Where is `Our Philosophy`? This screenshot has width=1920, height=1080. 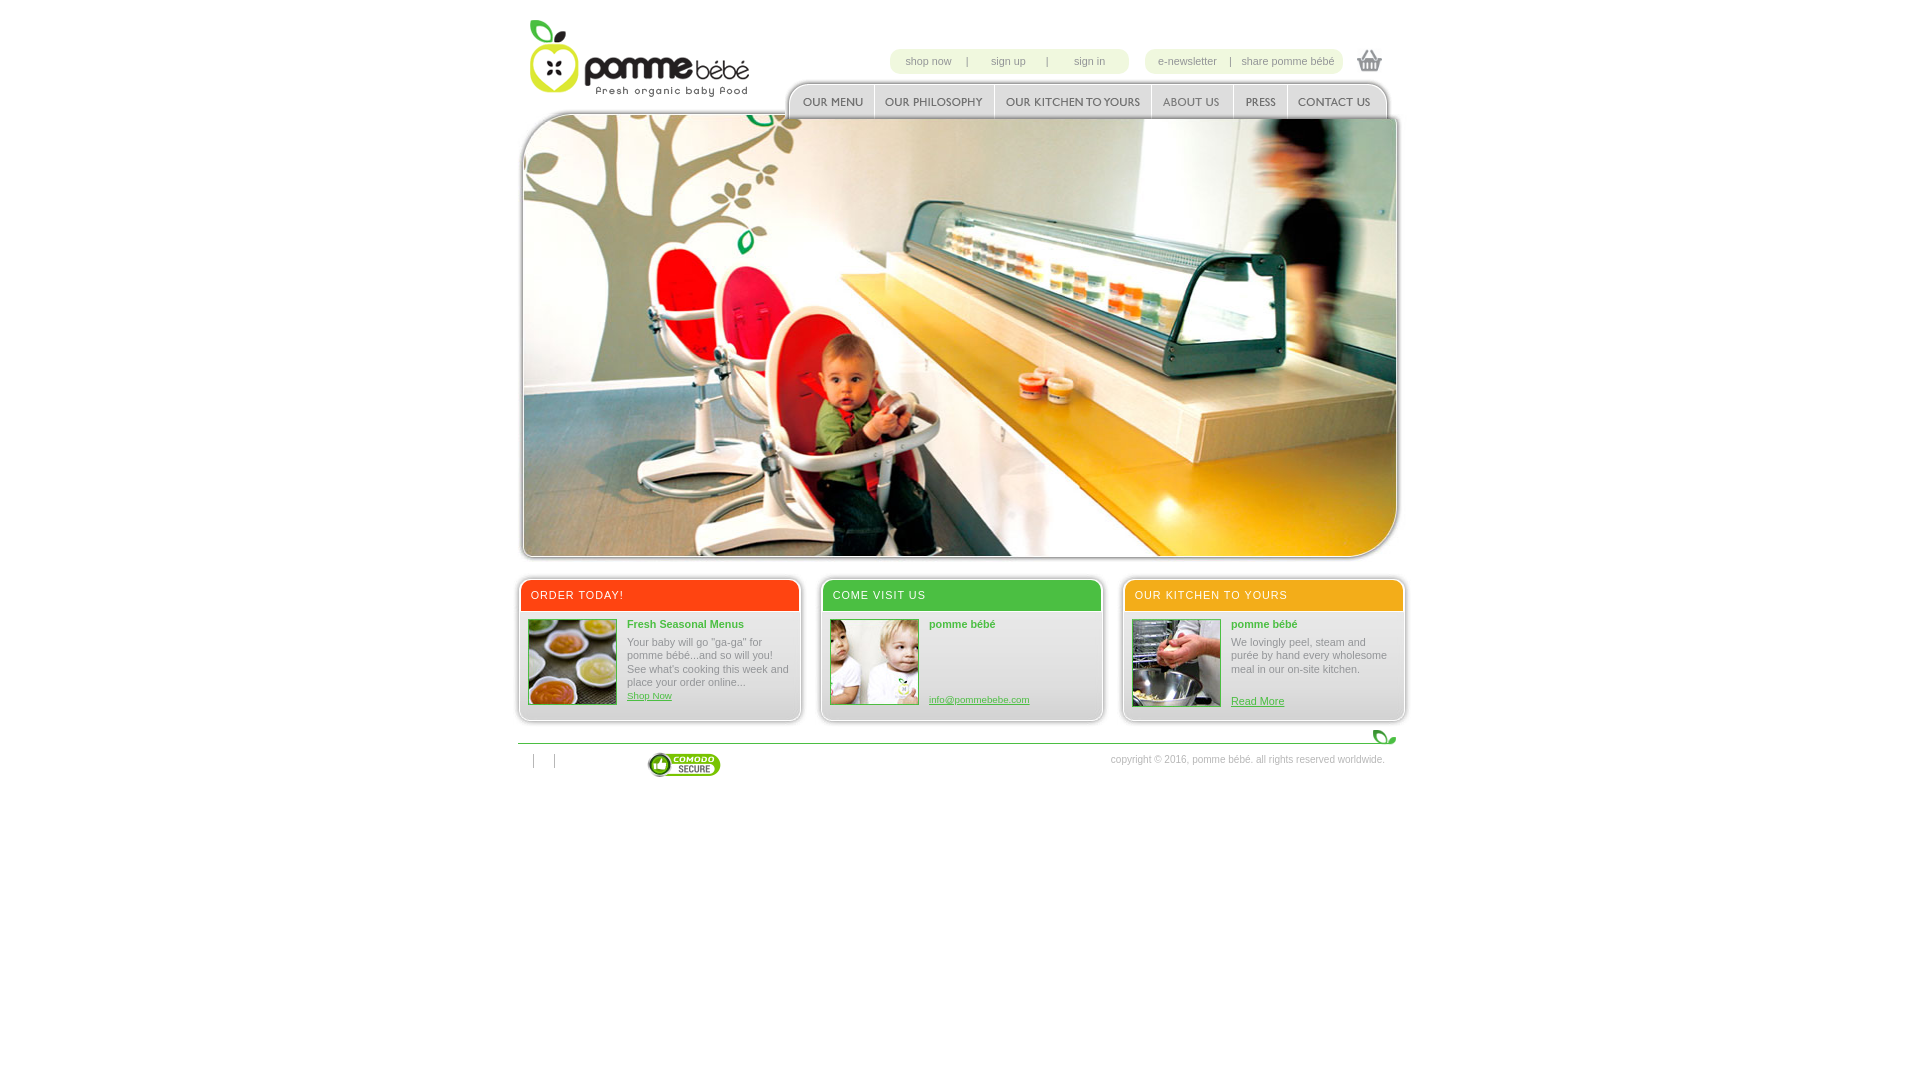
Our Philosophy is located at coordinates (934, 98).